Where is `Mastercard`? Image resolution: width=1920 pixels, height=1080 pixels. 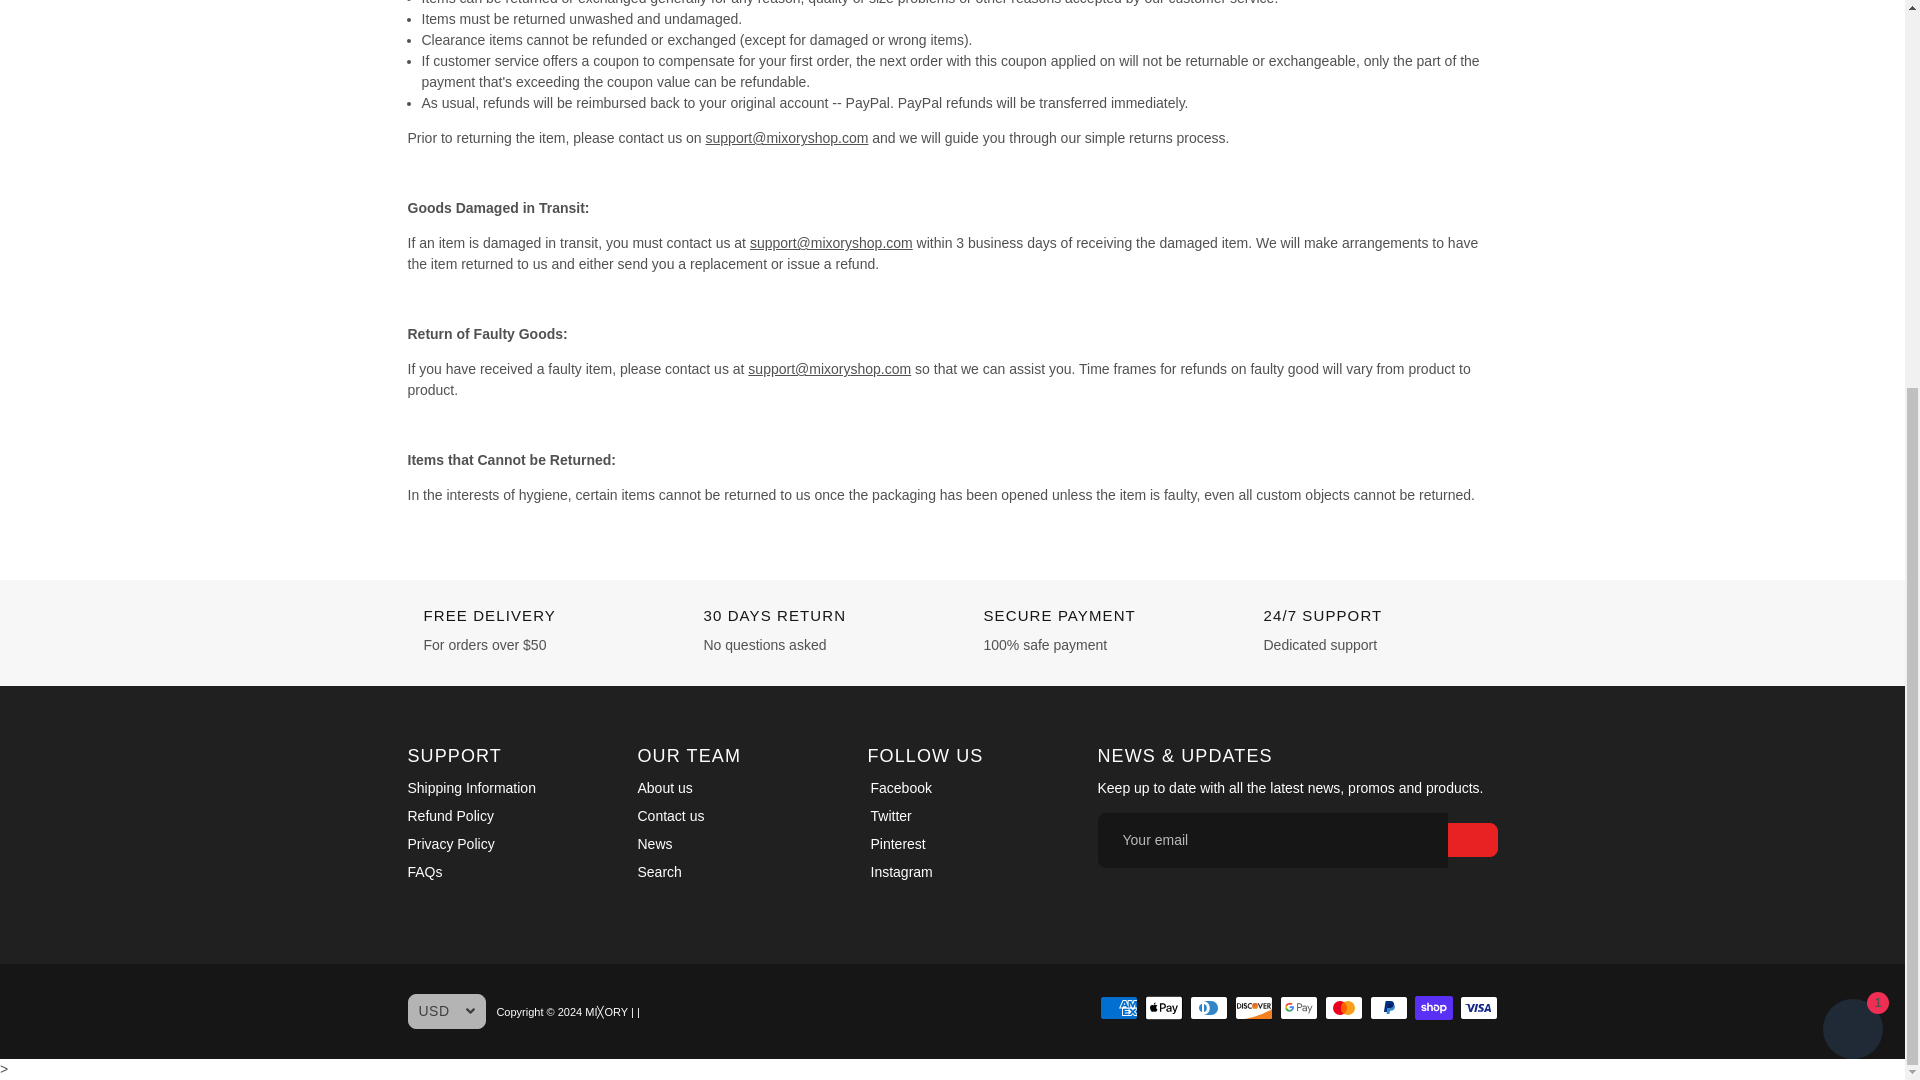 Mastercard is located at coordinates (1344, 1007).